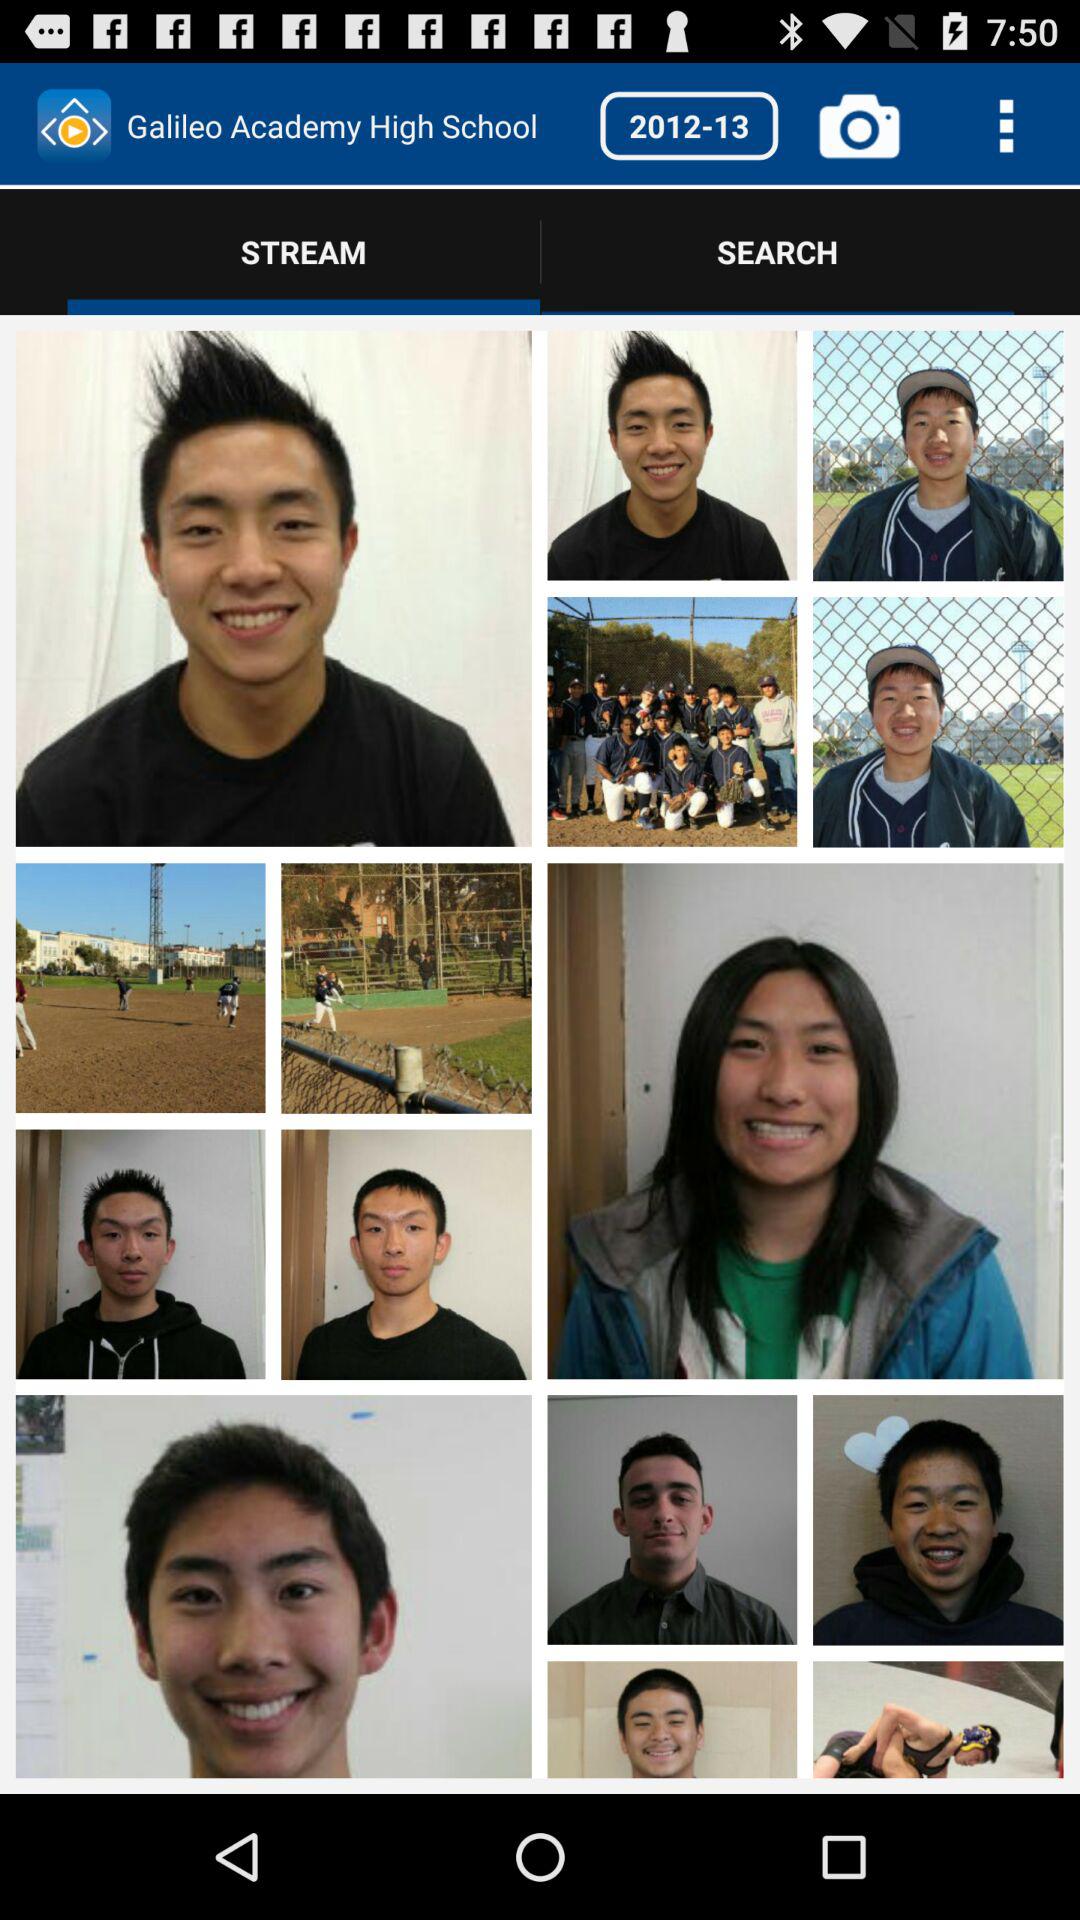 The image size is (1080, 1920). What do you see at coordinates (273, 1122) in the screenshot?
I see `open this set of images` at bounding box center [273, 1122].